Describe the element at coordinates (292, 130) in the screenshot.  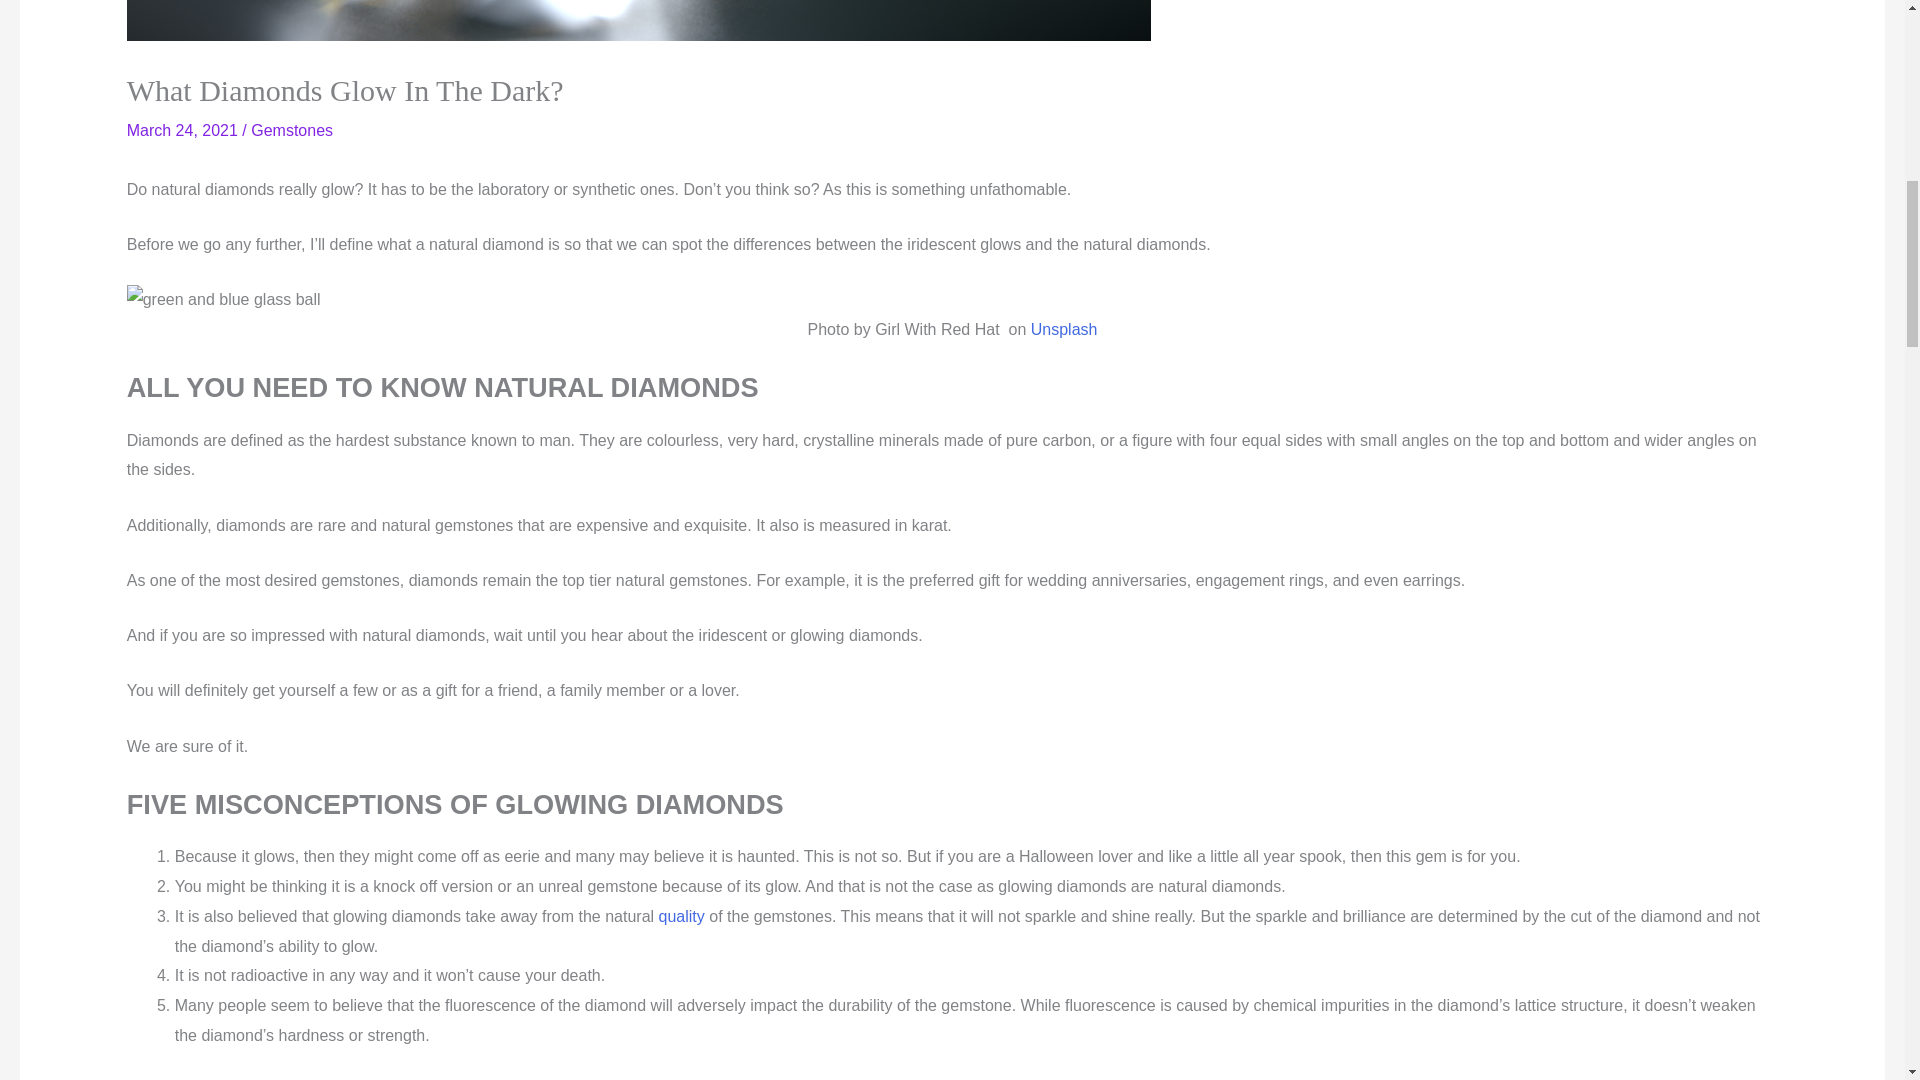
I see `Gemstones` at that location.